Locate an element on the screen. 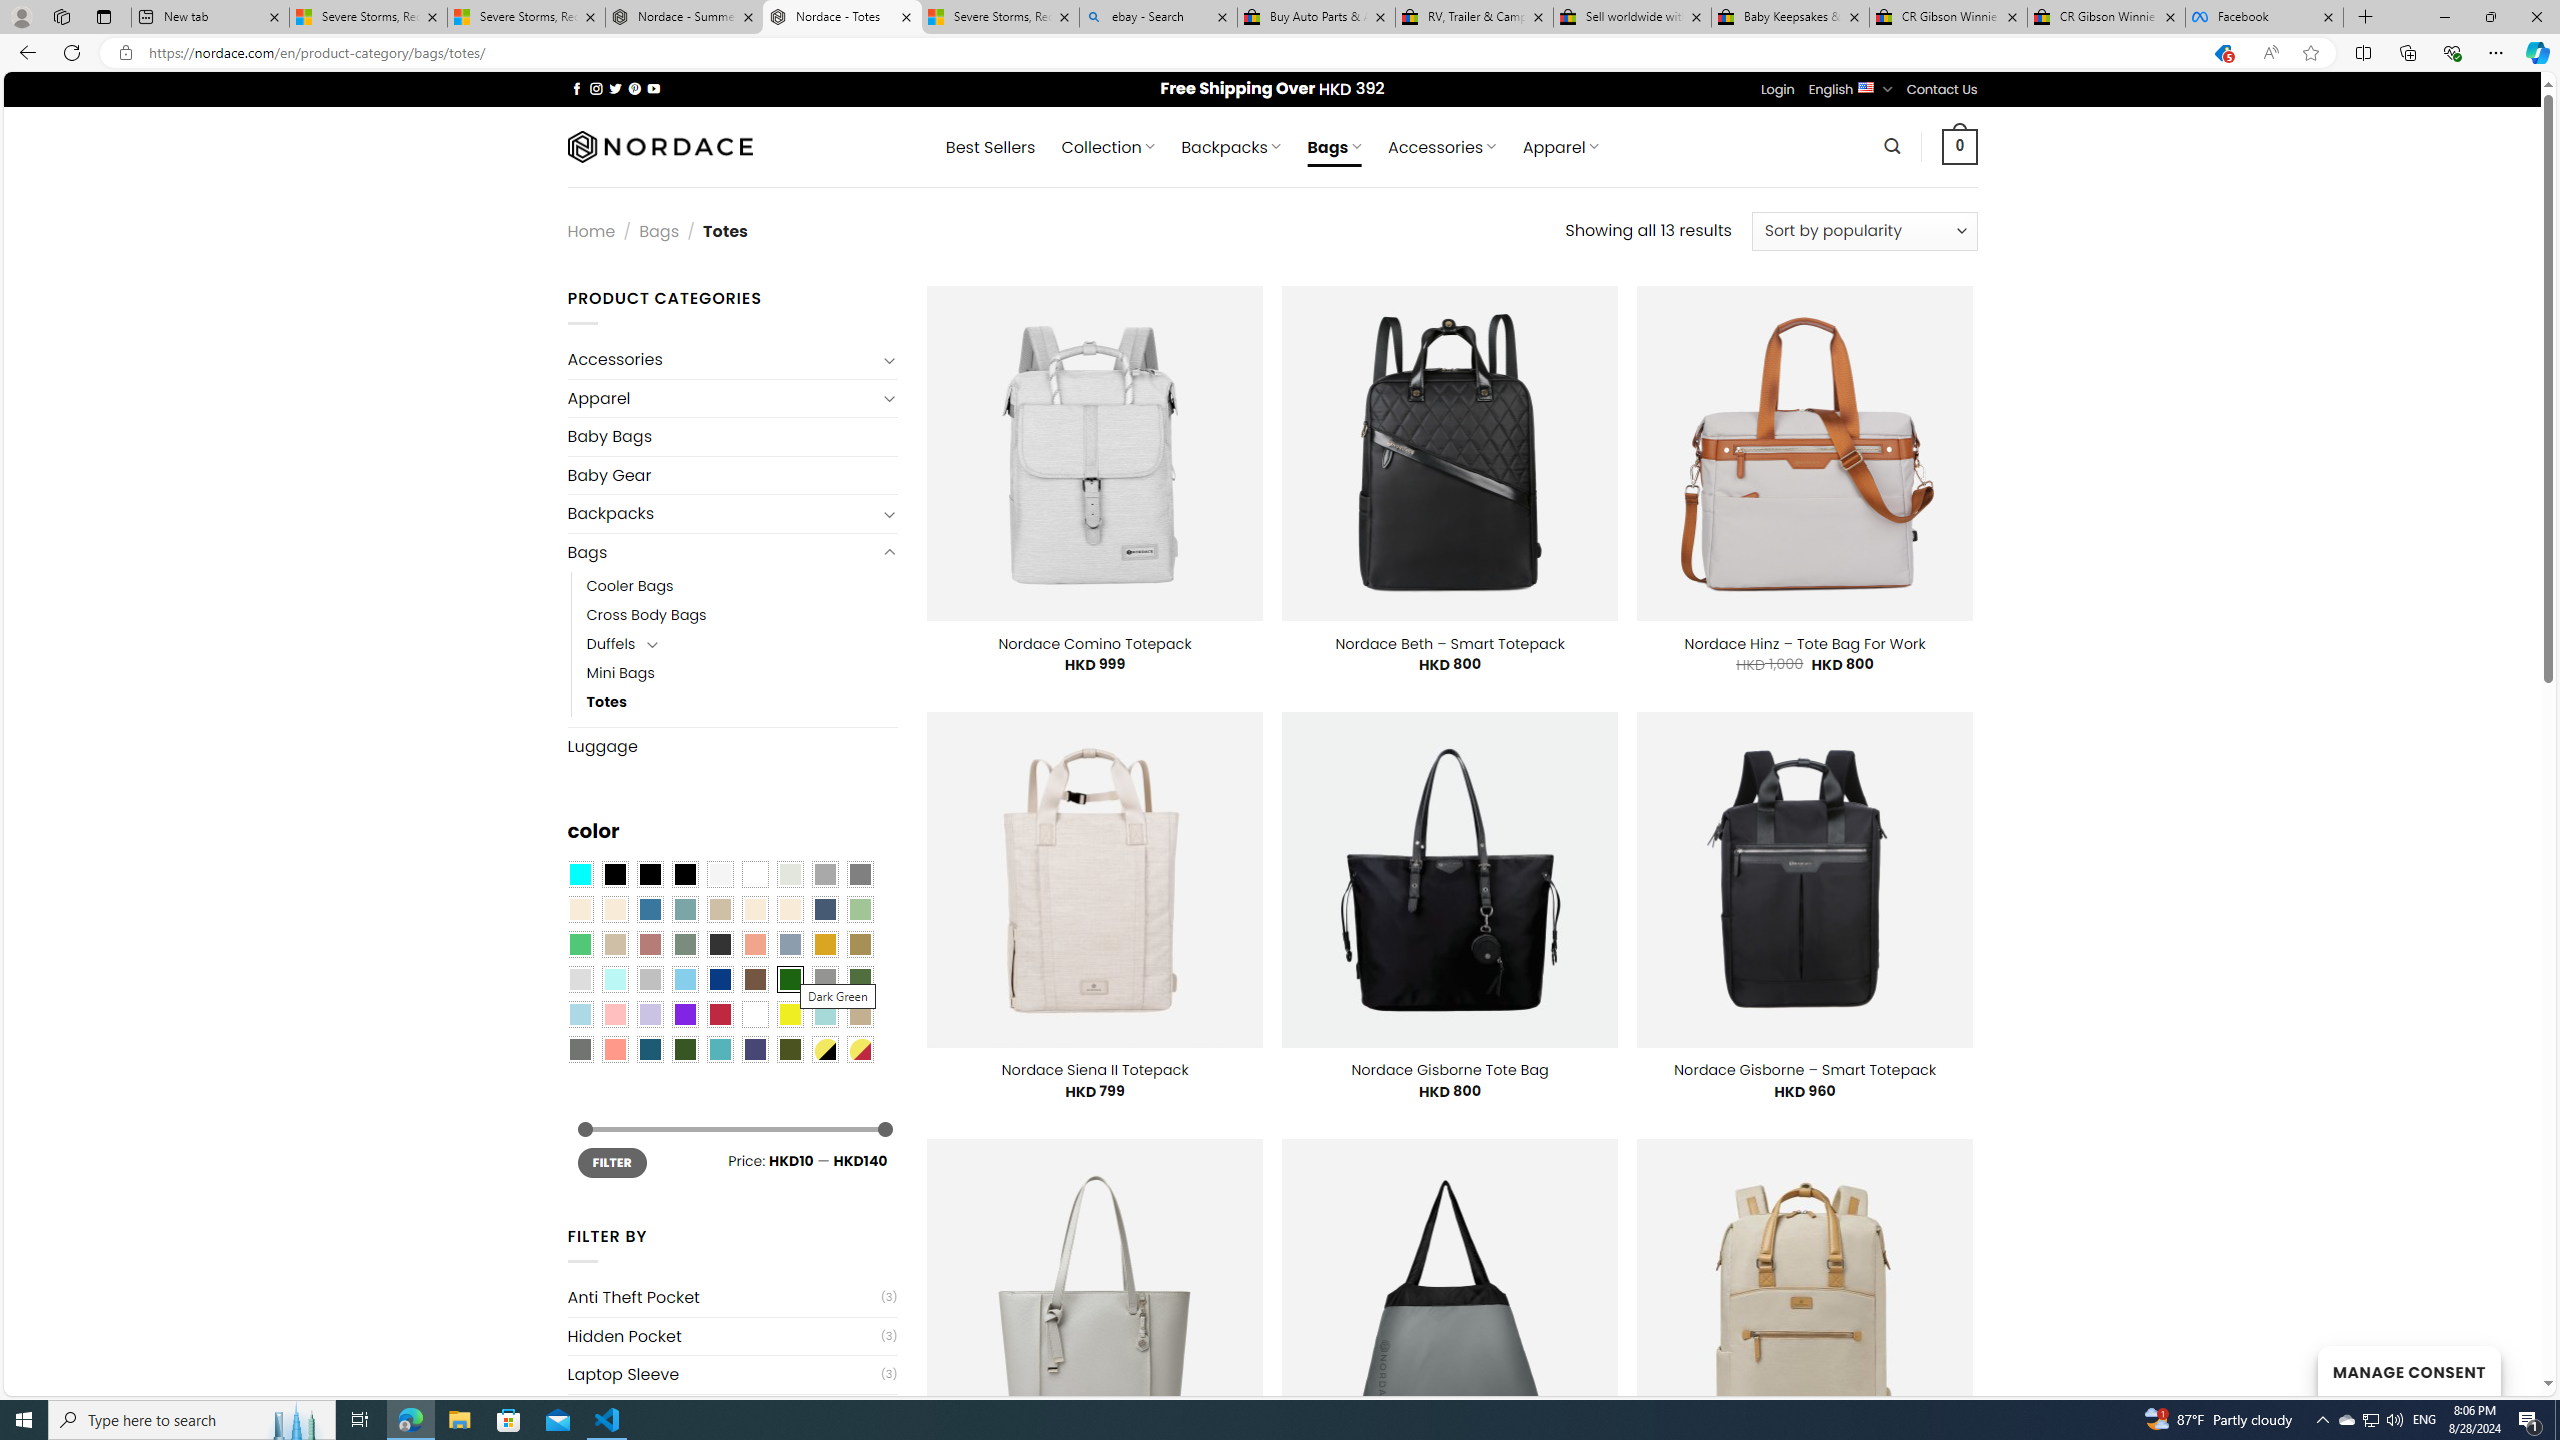 This screenshot has width=2560, height=1440. White is located at coordinates (755, 1015).